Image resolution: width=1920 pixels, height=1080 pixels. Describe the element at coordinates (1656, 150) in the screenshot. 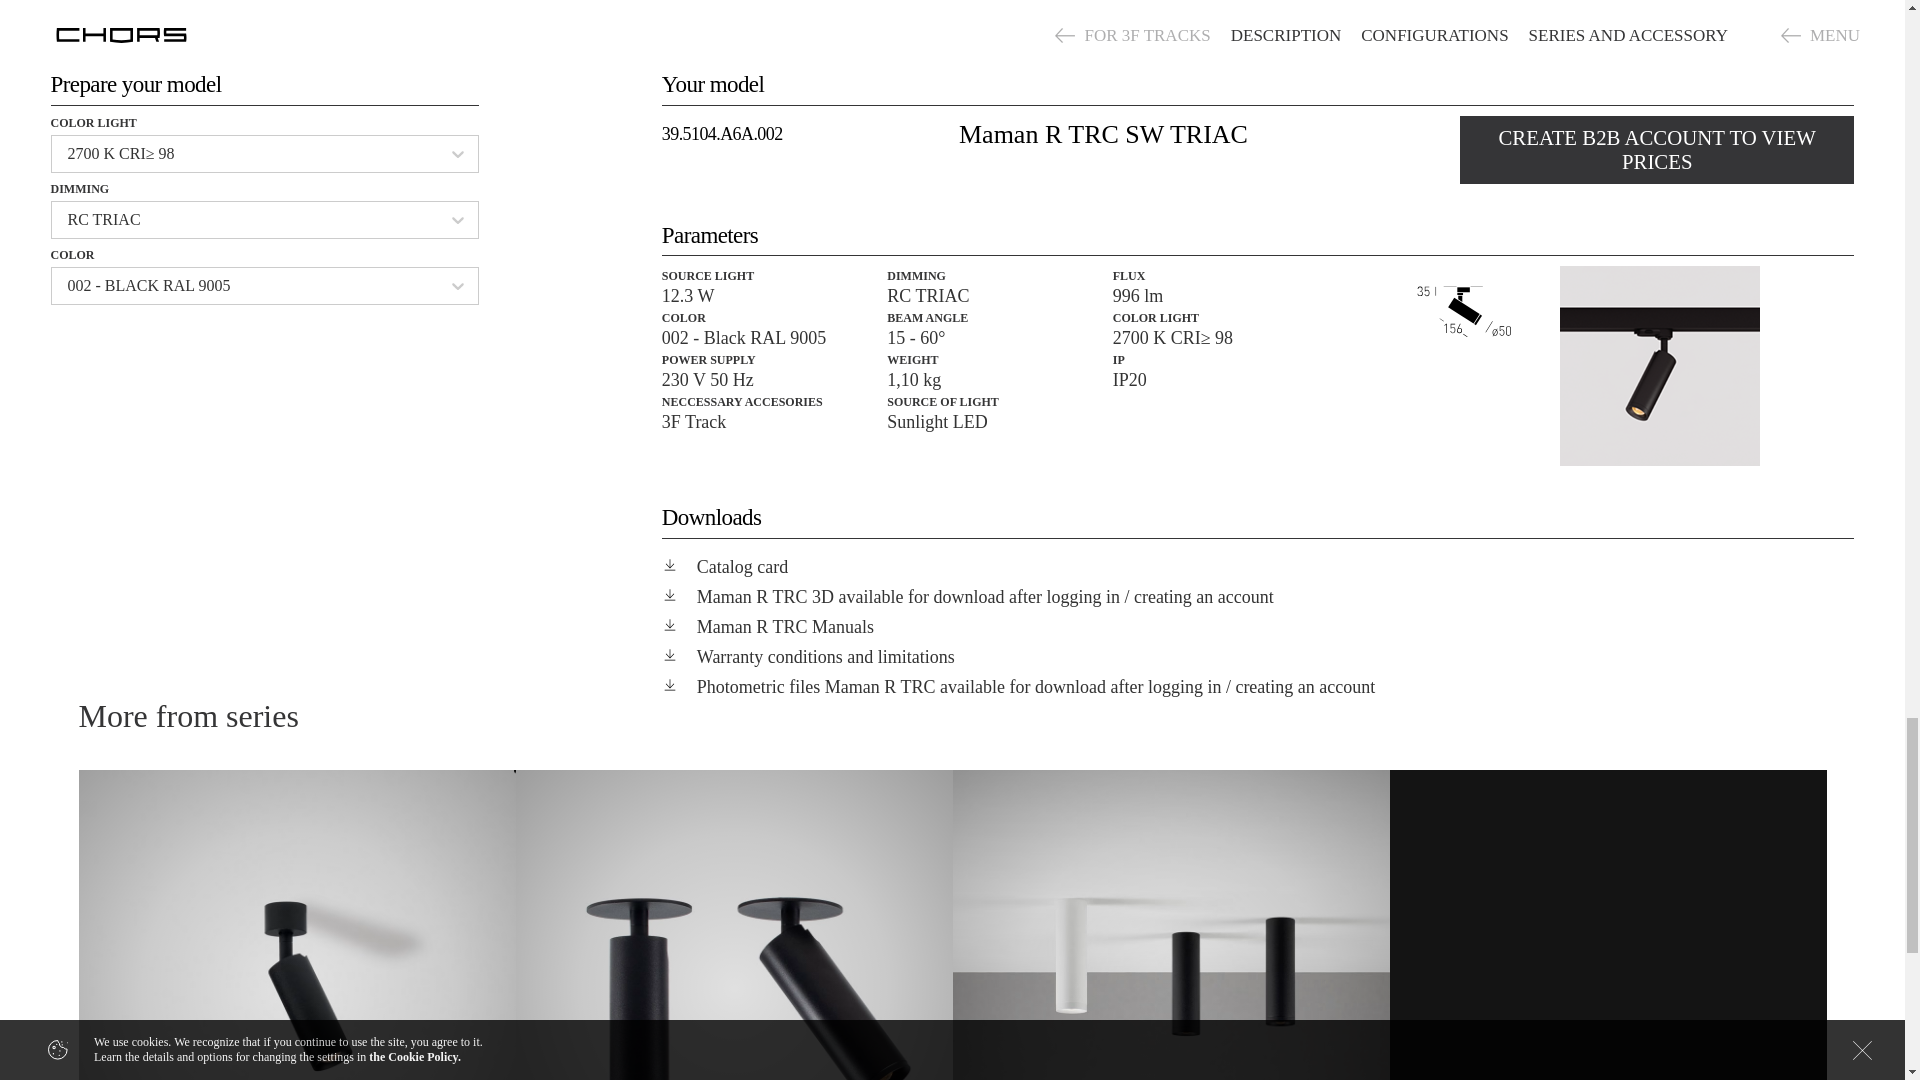

I see `CREATE B2B ACCOUNT TO VIEW PRICES` at that location.